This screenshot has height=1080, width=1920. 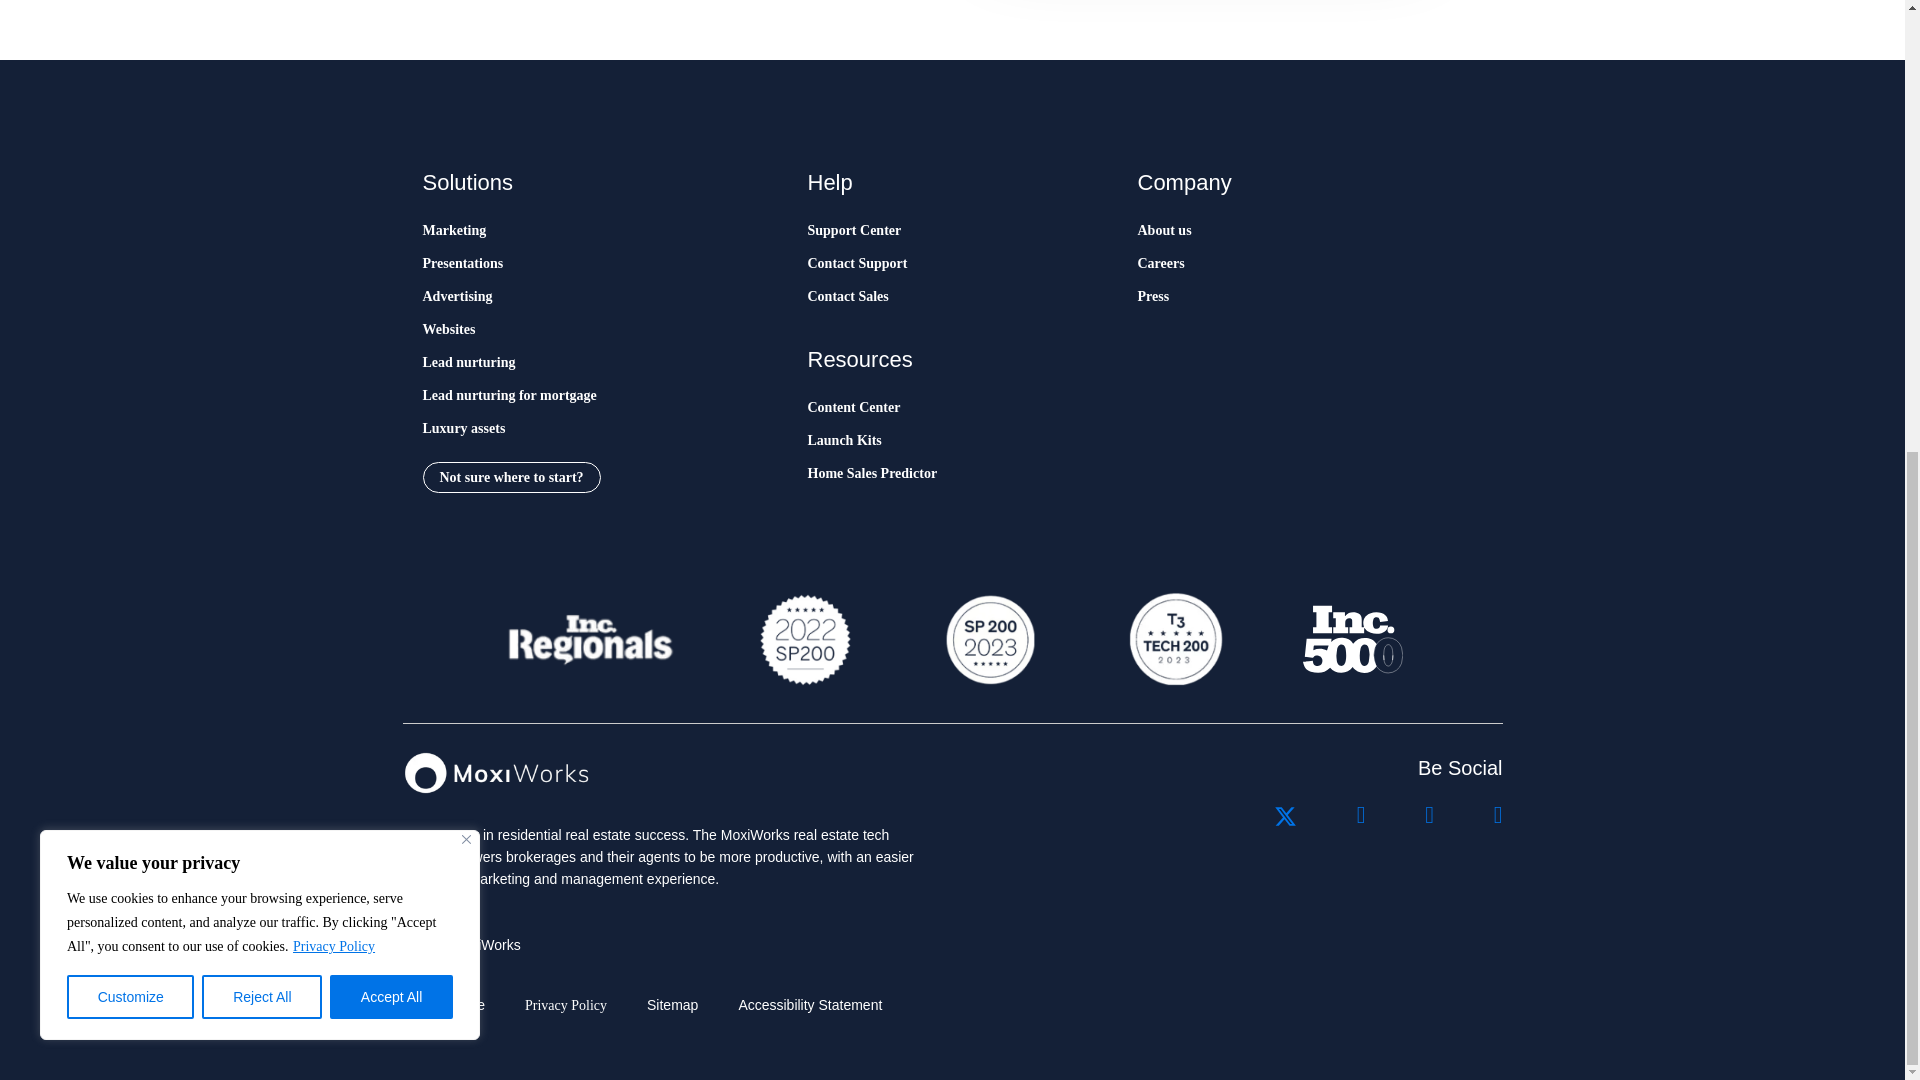 I want to click on Reject All, so click(x=262, y=227).